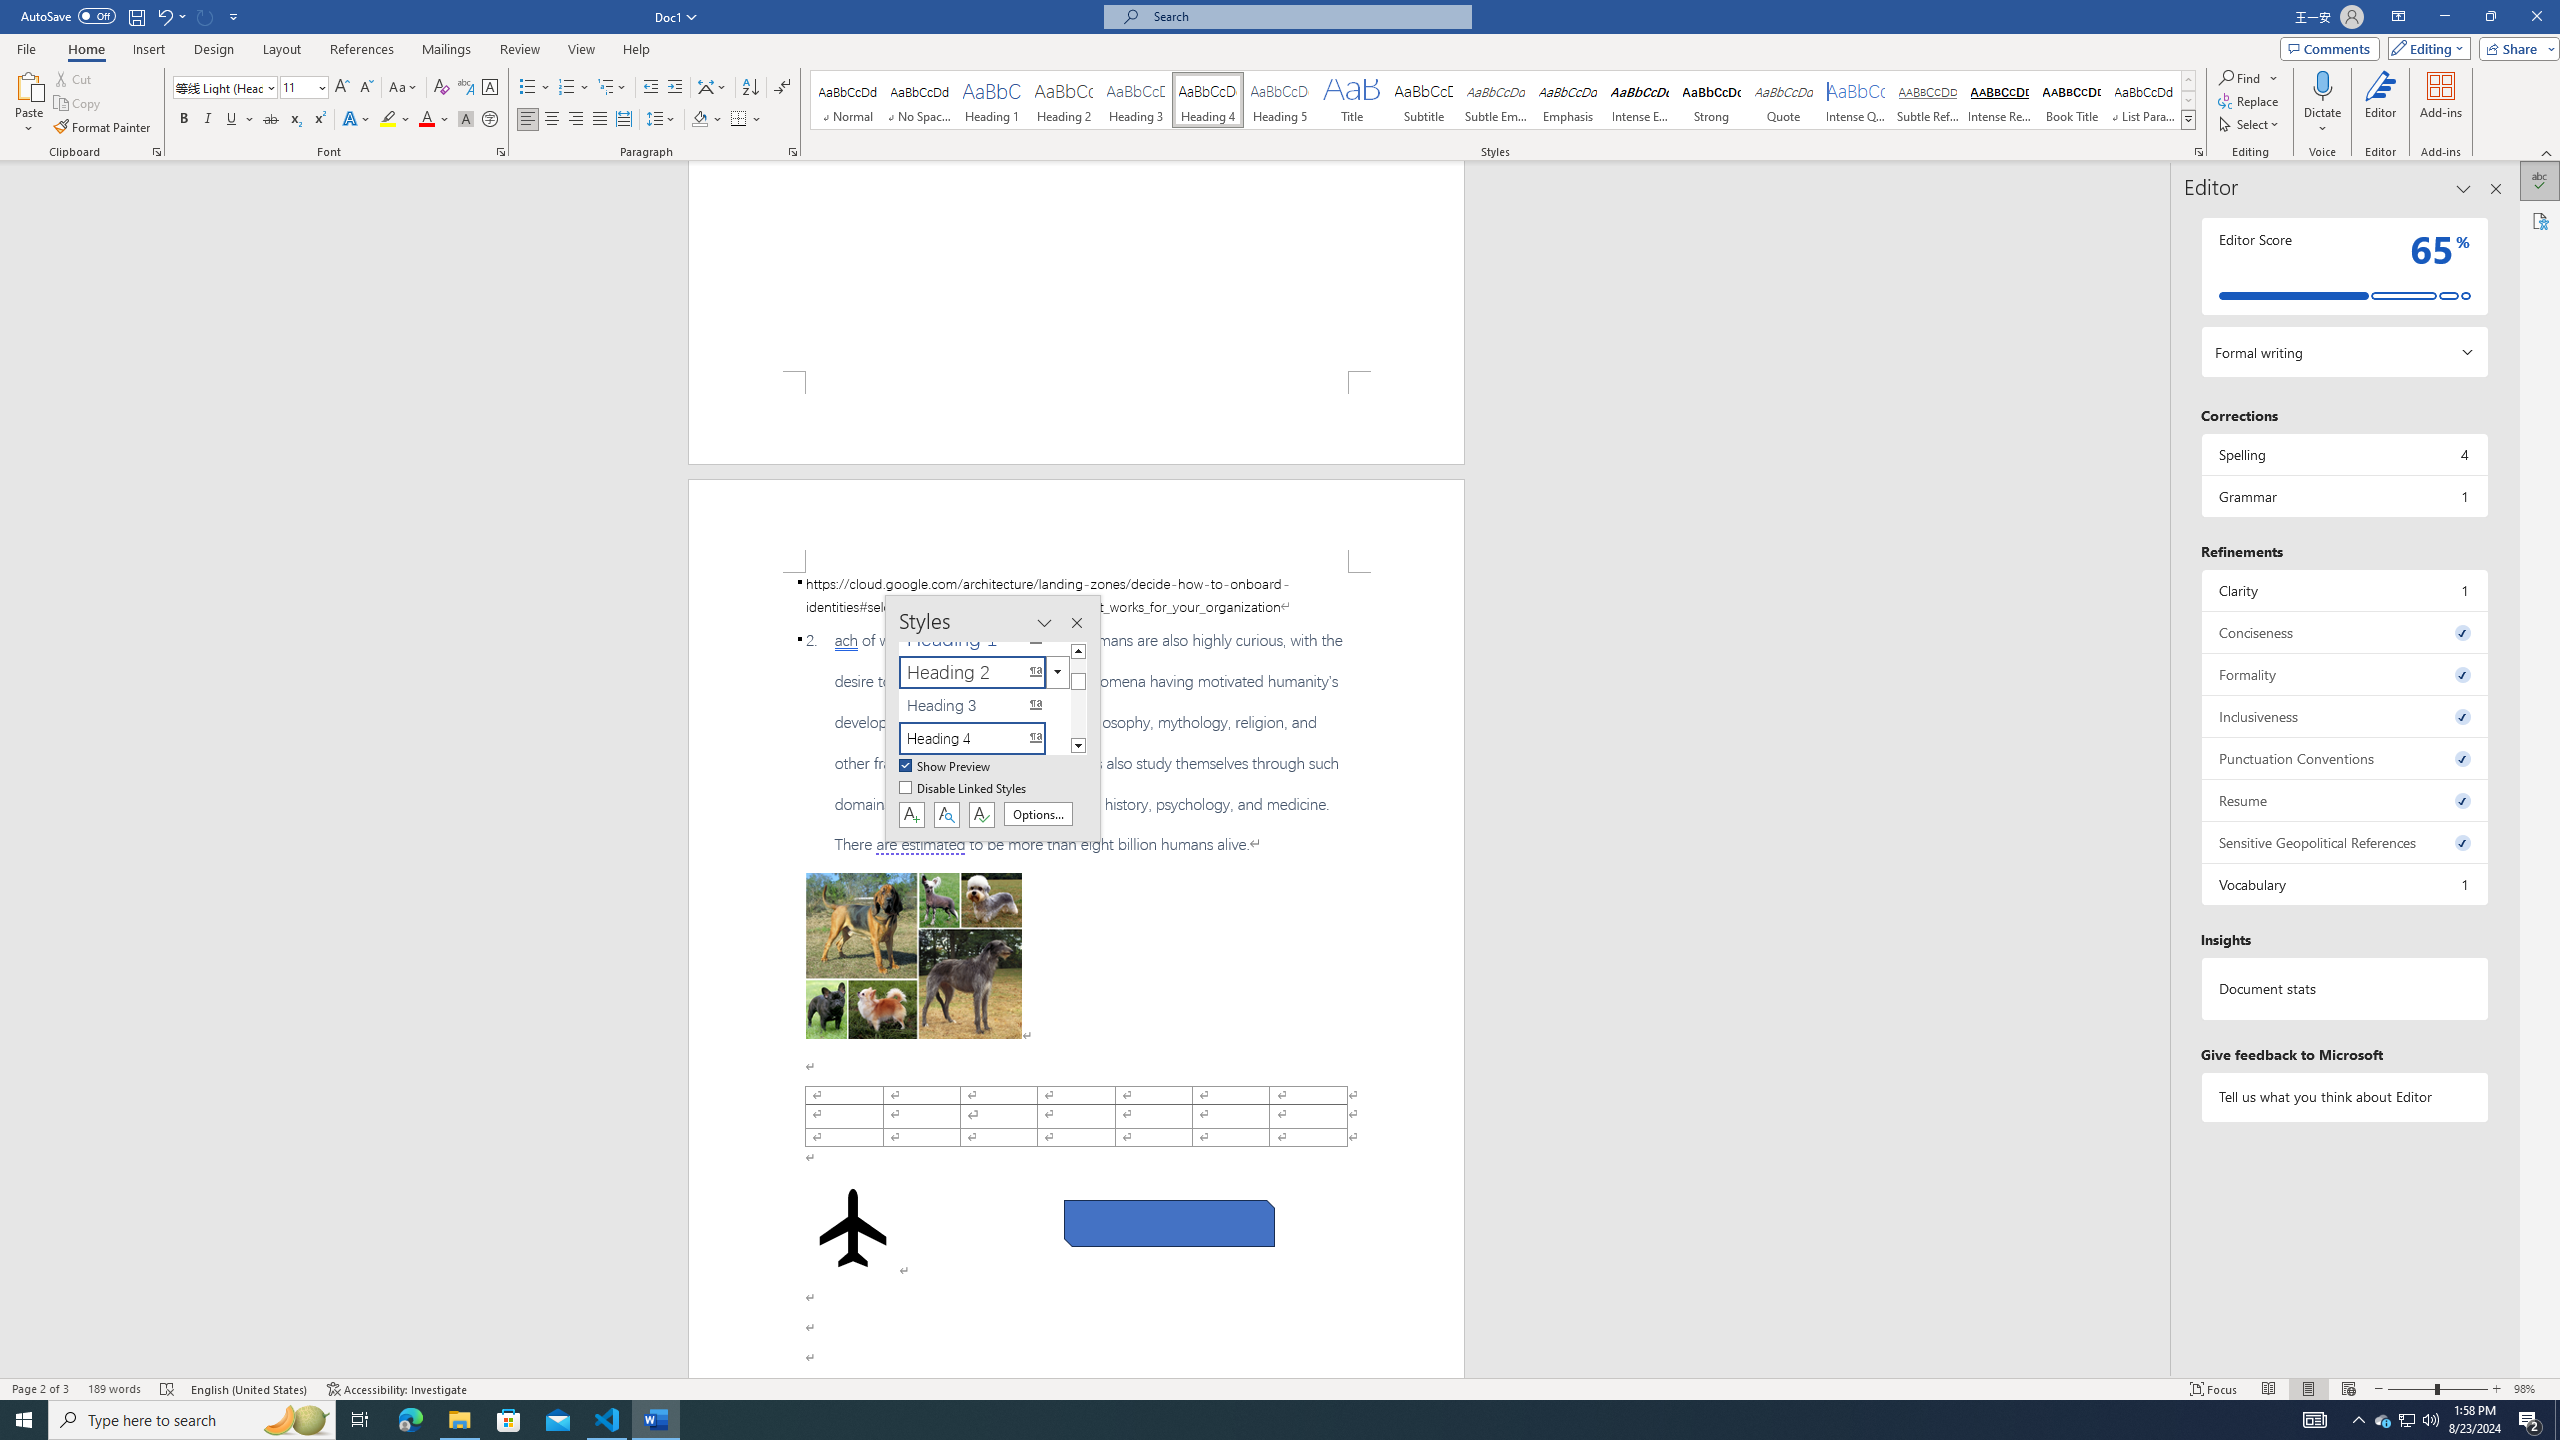 The width and height of the screenshot is (2560, 1440). I want to click on Subtle Emphasis, so click(1494, 100).